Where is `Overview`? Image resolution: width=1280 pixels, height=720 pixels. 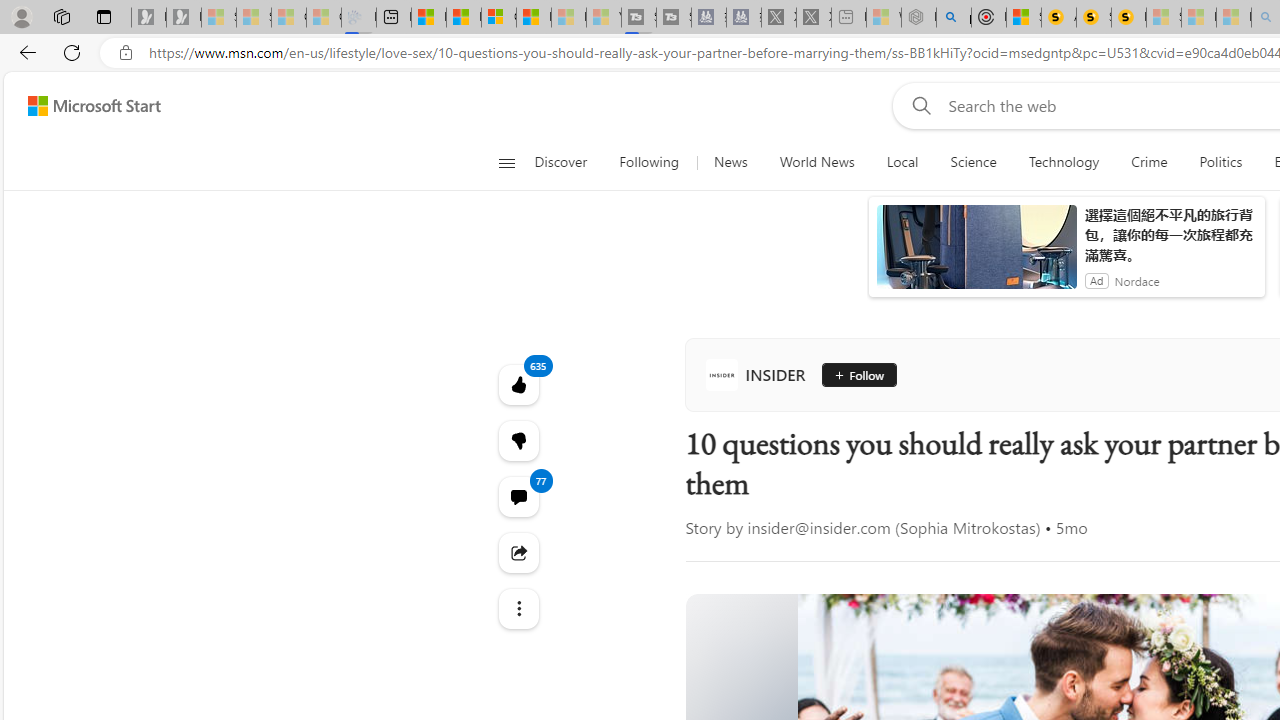
Overview is located at coordinates (498, 18).